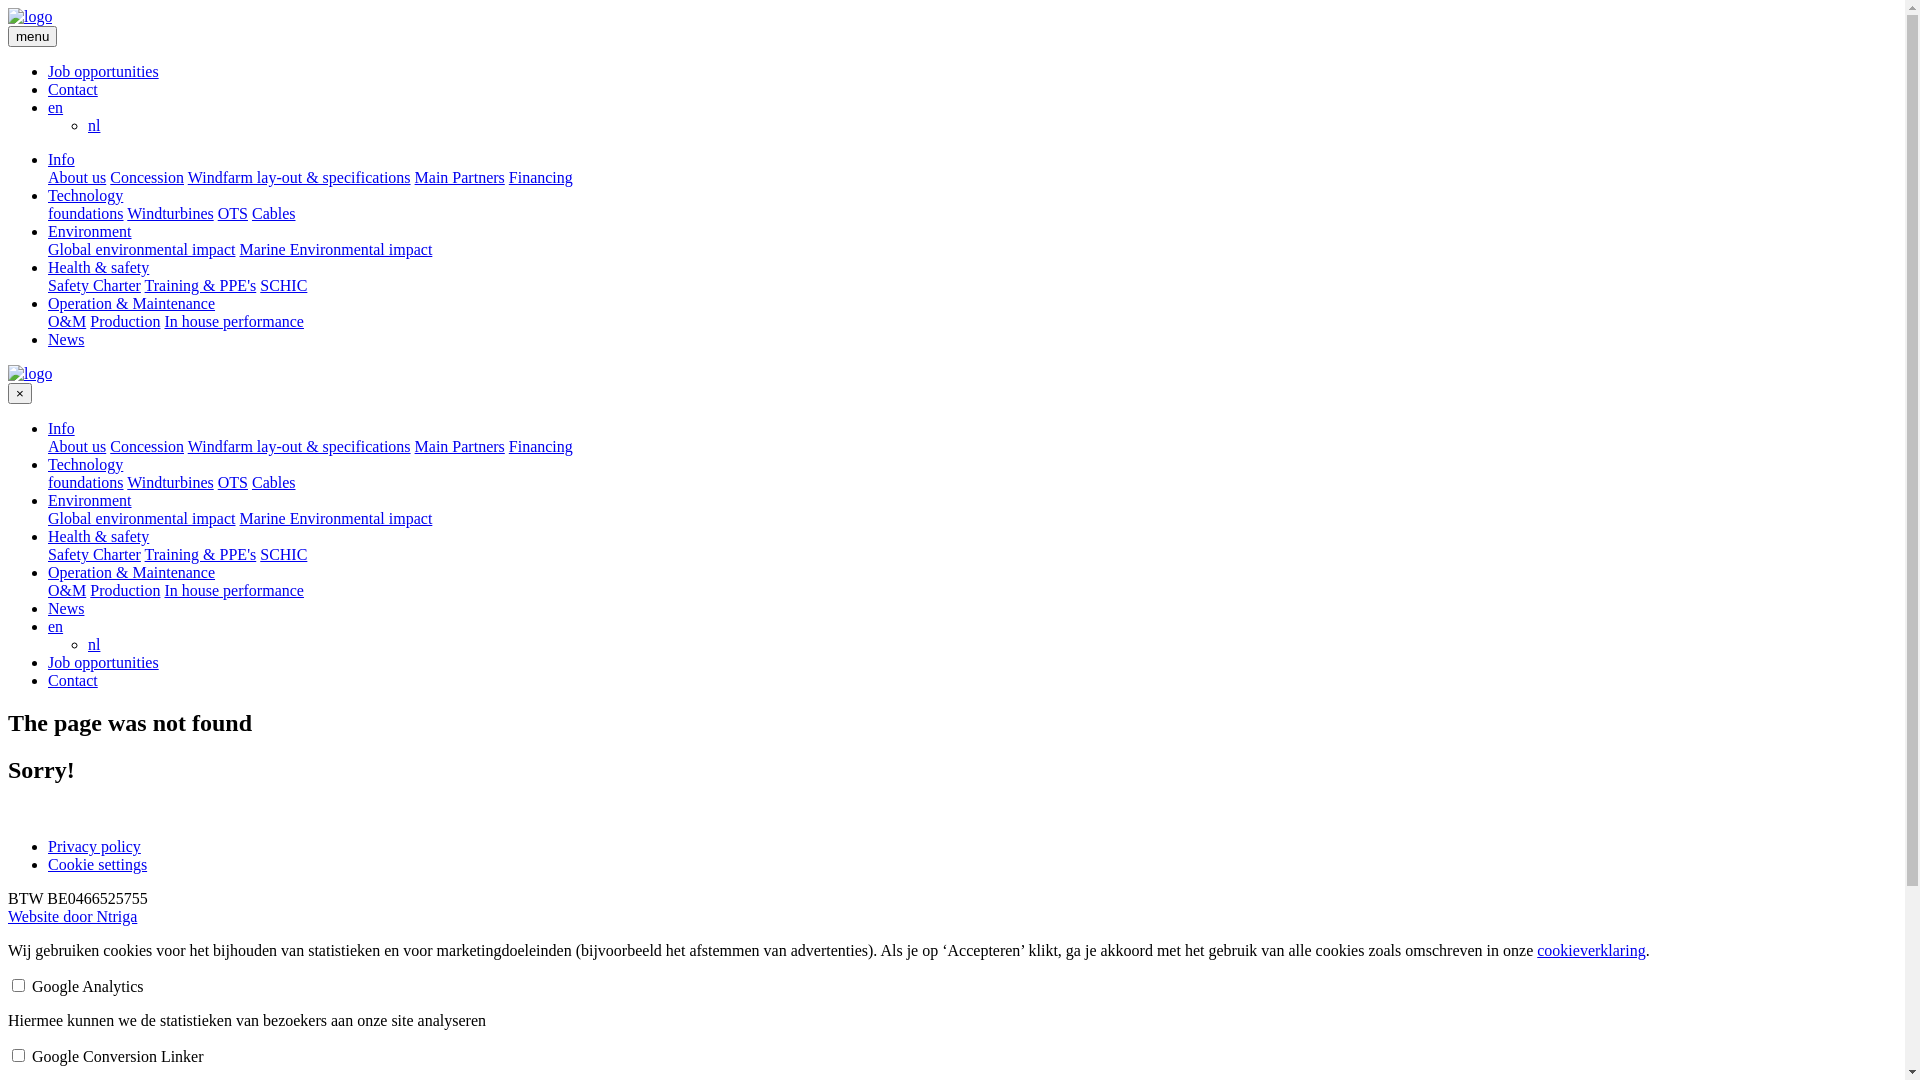 The width and height of the screenshot is (1920, 1080). I want to click on About us, so click(77, 446).